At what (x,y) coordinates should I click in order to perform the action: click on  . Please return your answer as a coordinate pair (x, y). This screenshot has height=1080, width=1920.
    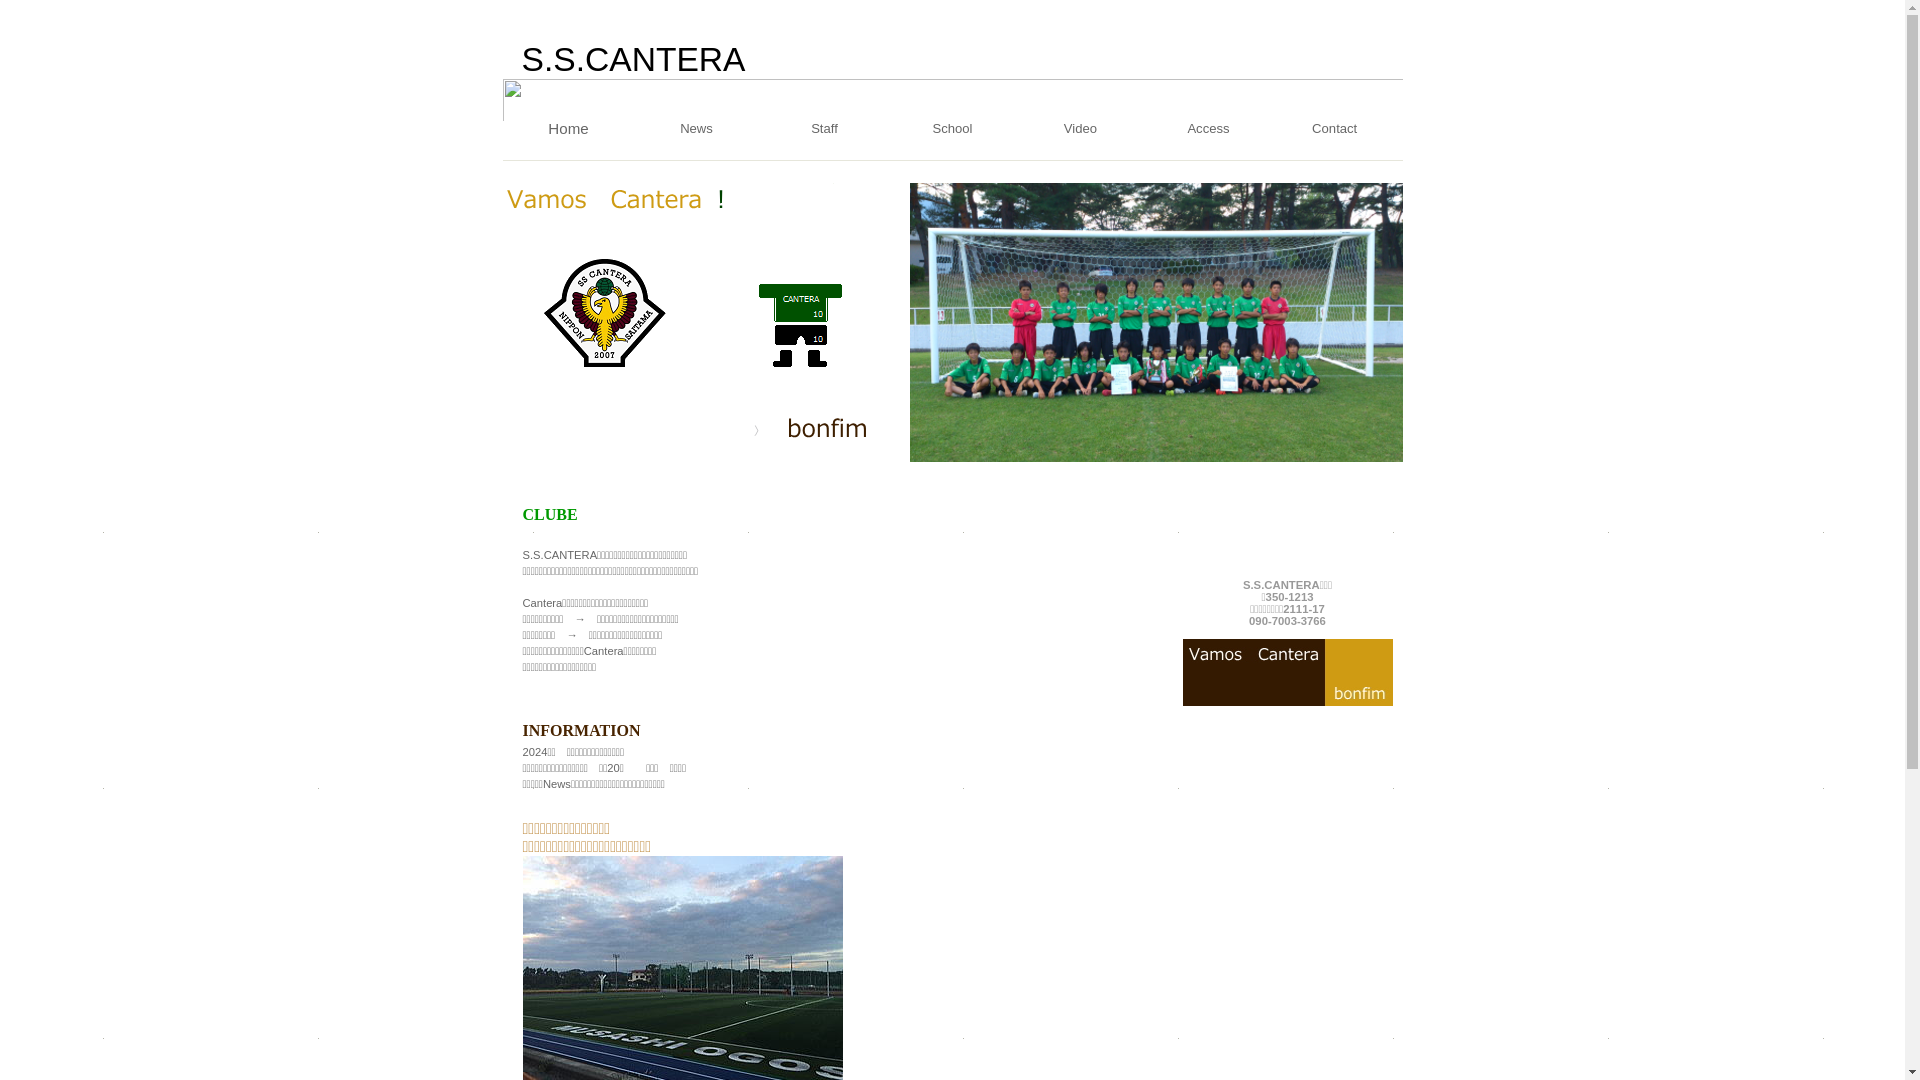
    Looking at the image, I should click on (1287, 509).